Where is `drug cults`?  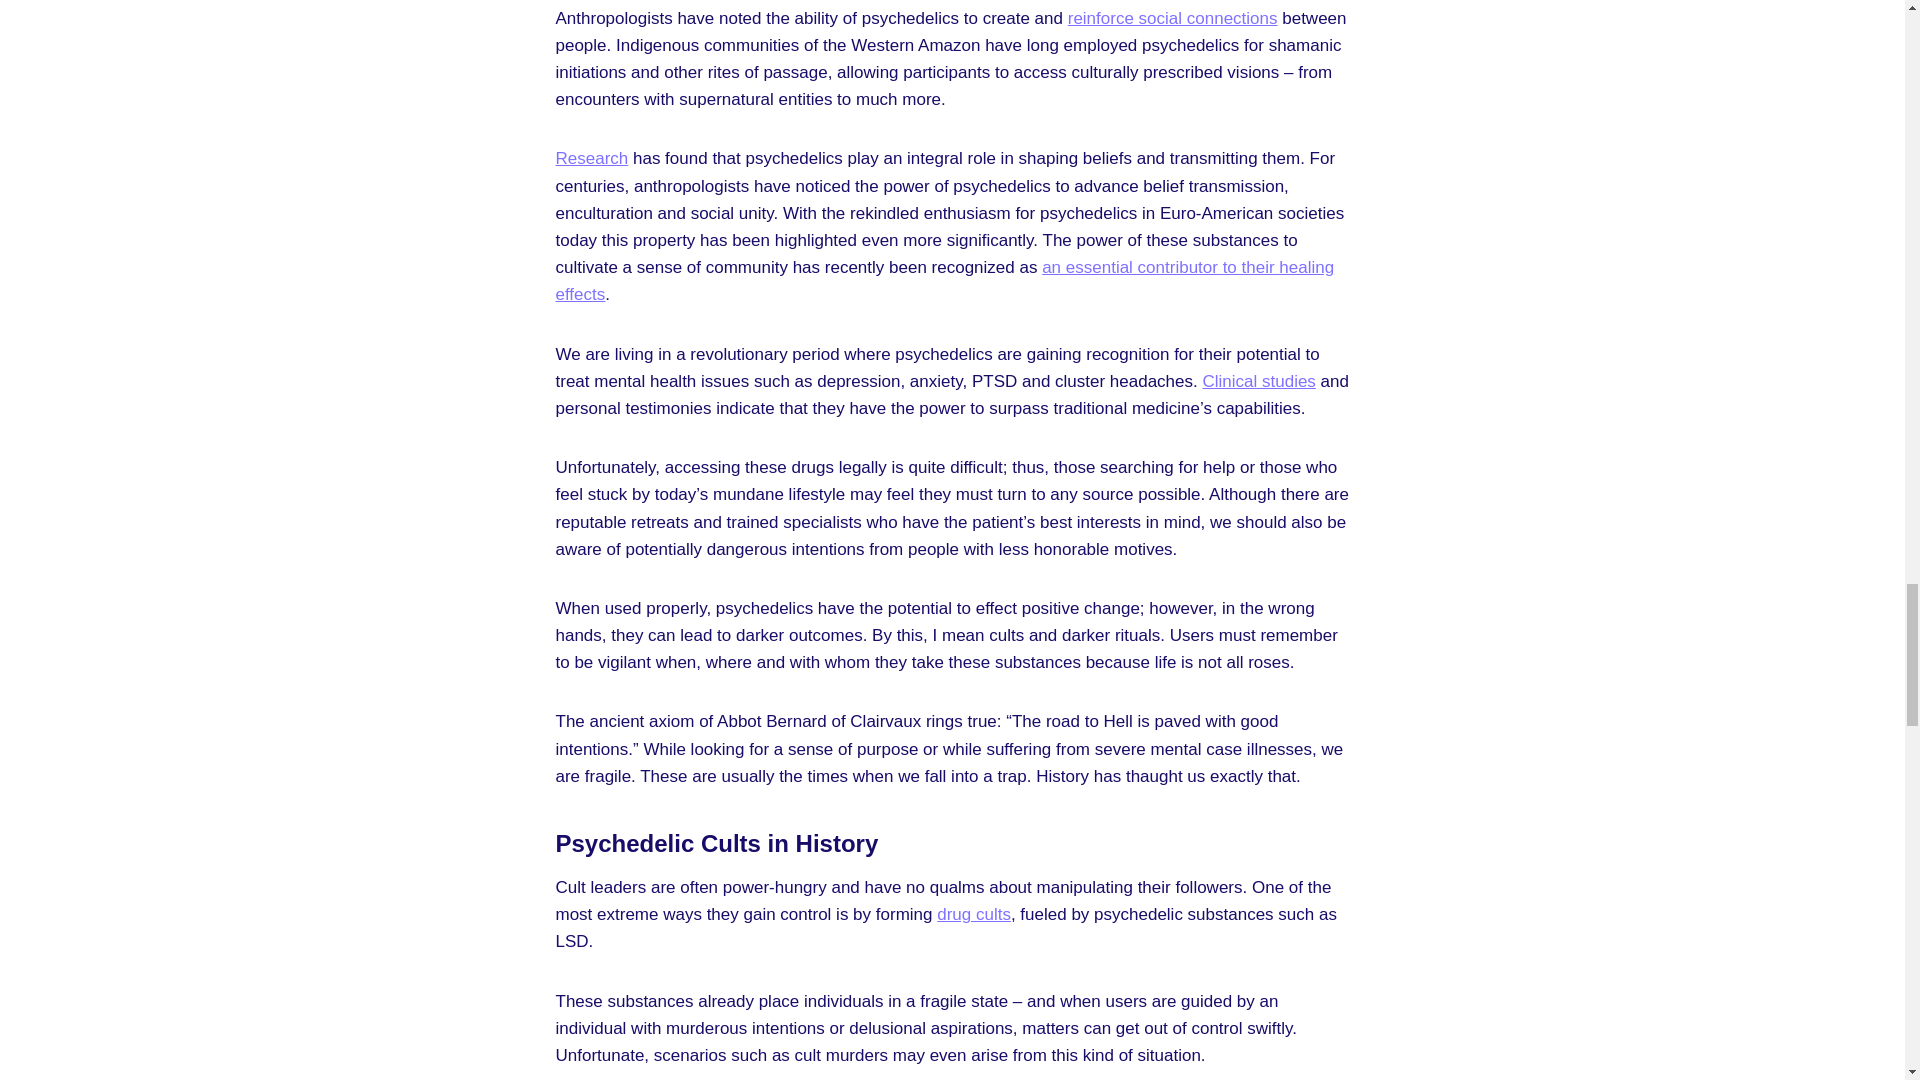
drug cults is located at coordinates (974, 914).